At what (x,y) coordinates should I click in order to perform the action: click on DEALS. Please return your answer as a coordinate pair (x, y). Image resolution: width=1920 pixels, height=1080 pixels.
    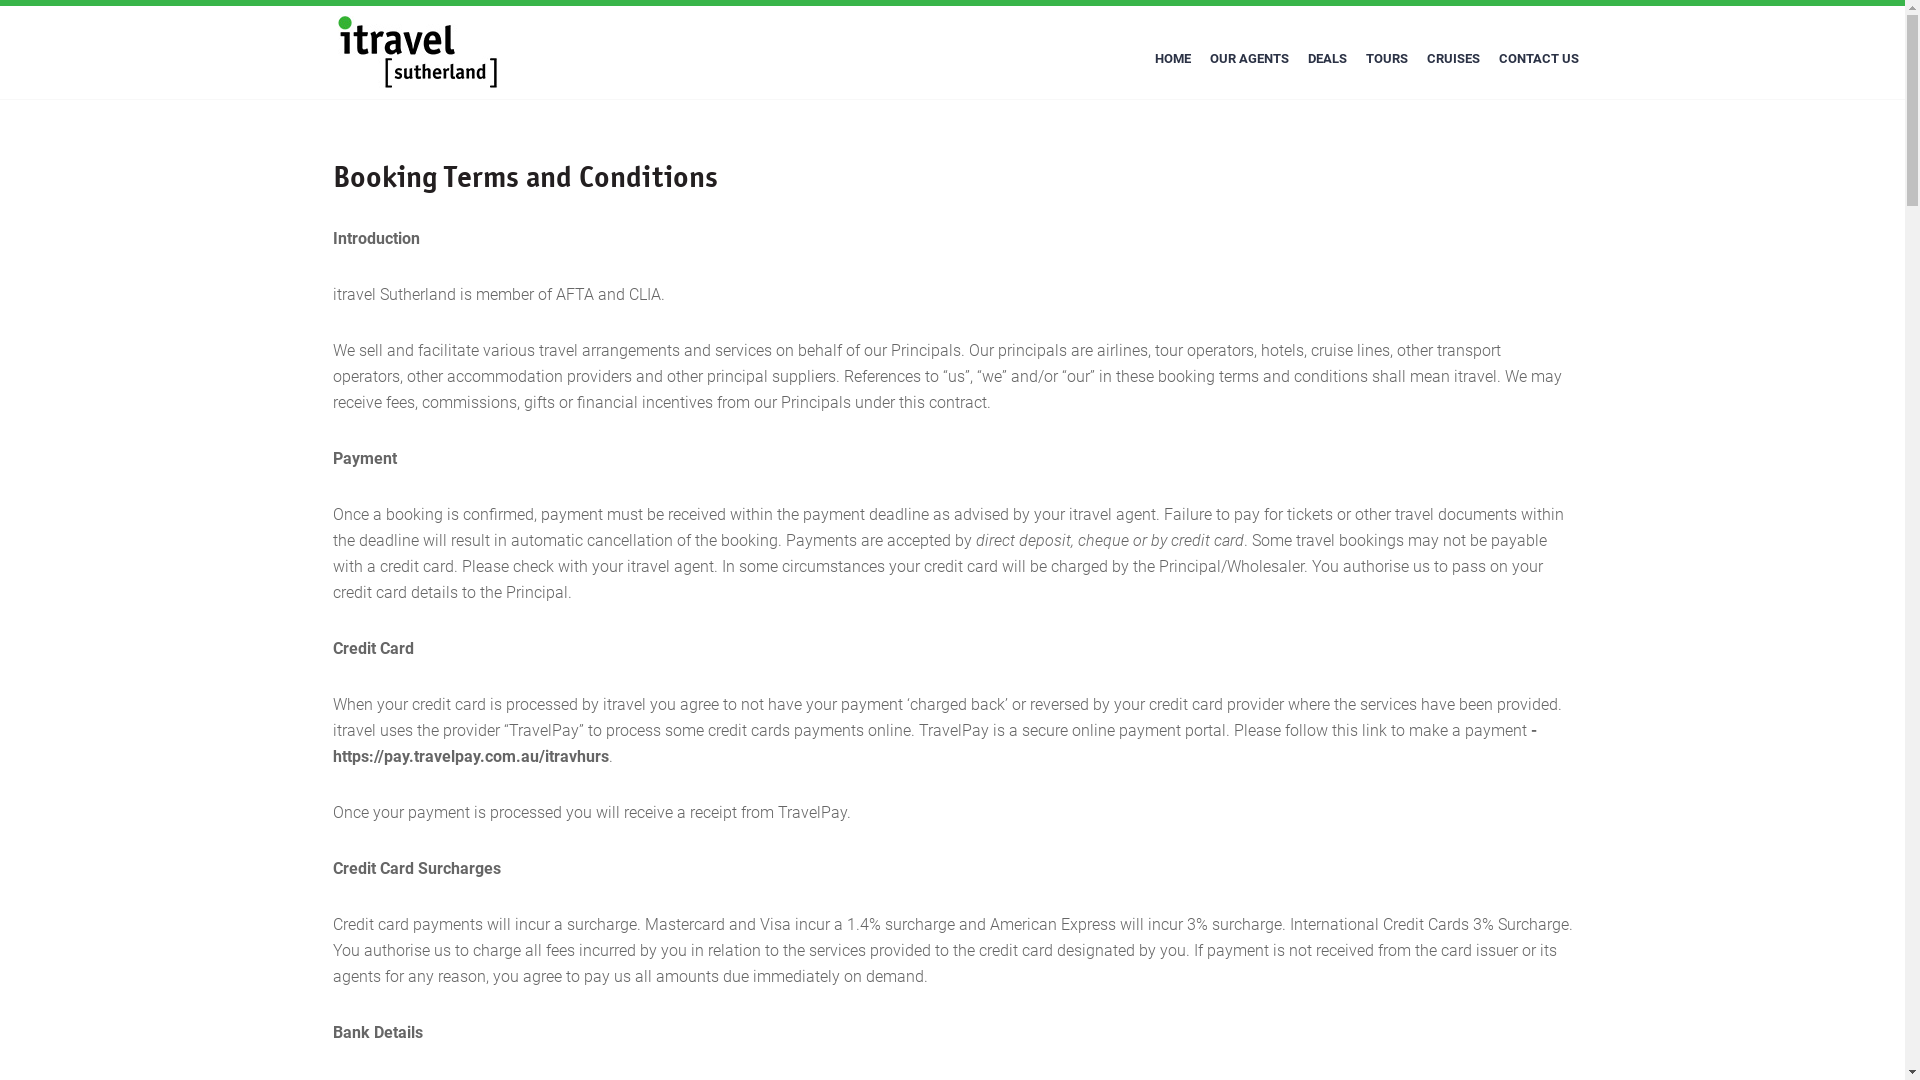
    Looking at the image, I should click on (1326, 58).